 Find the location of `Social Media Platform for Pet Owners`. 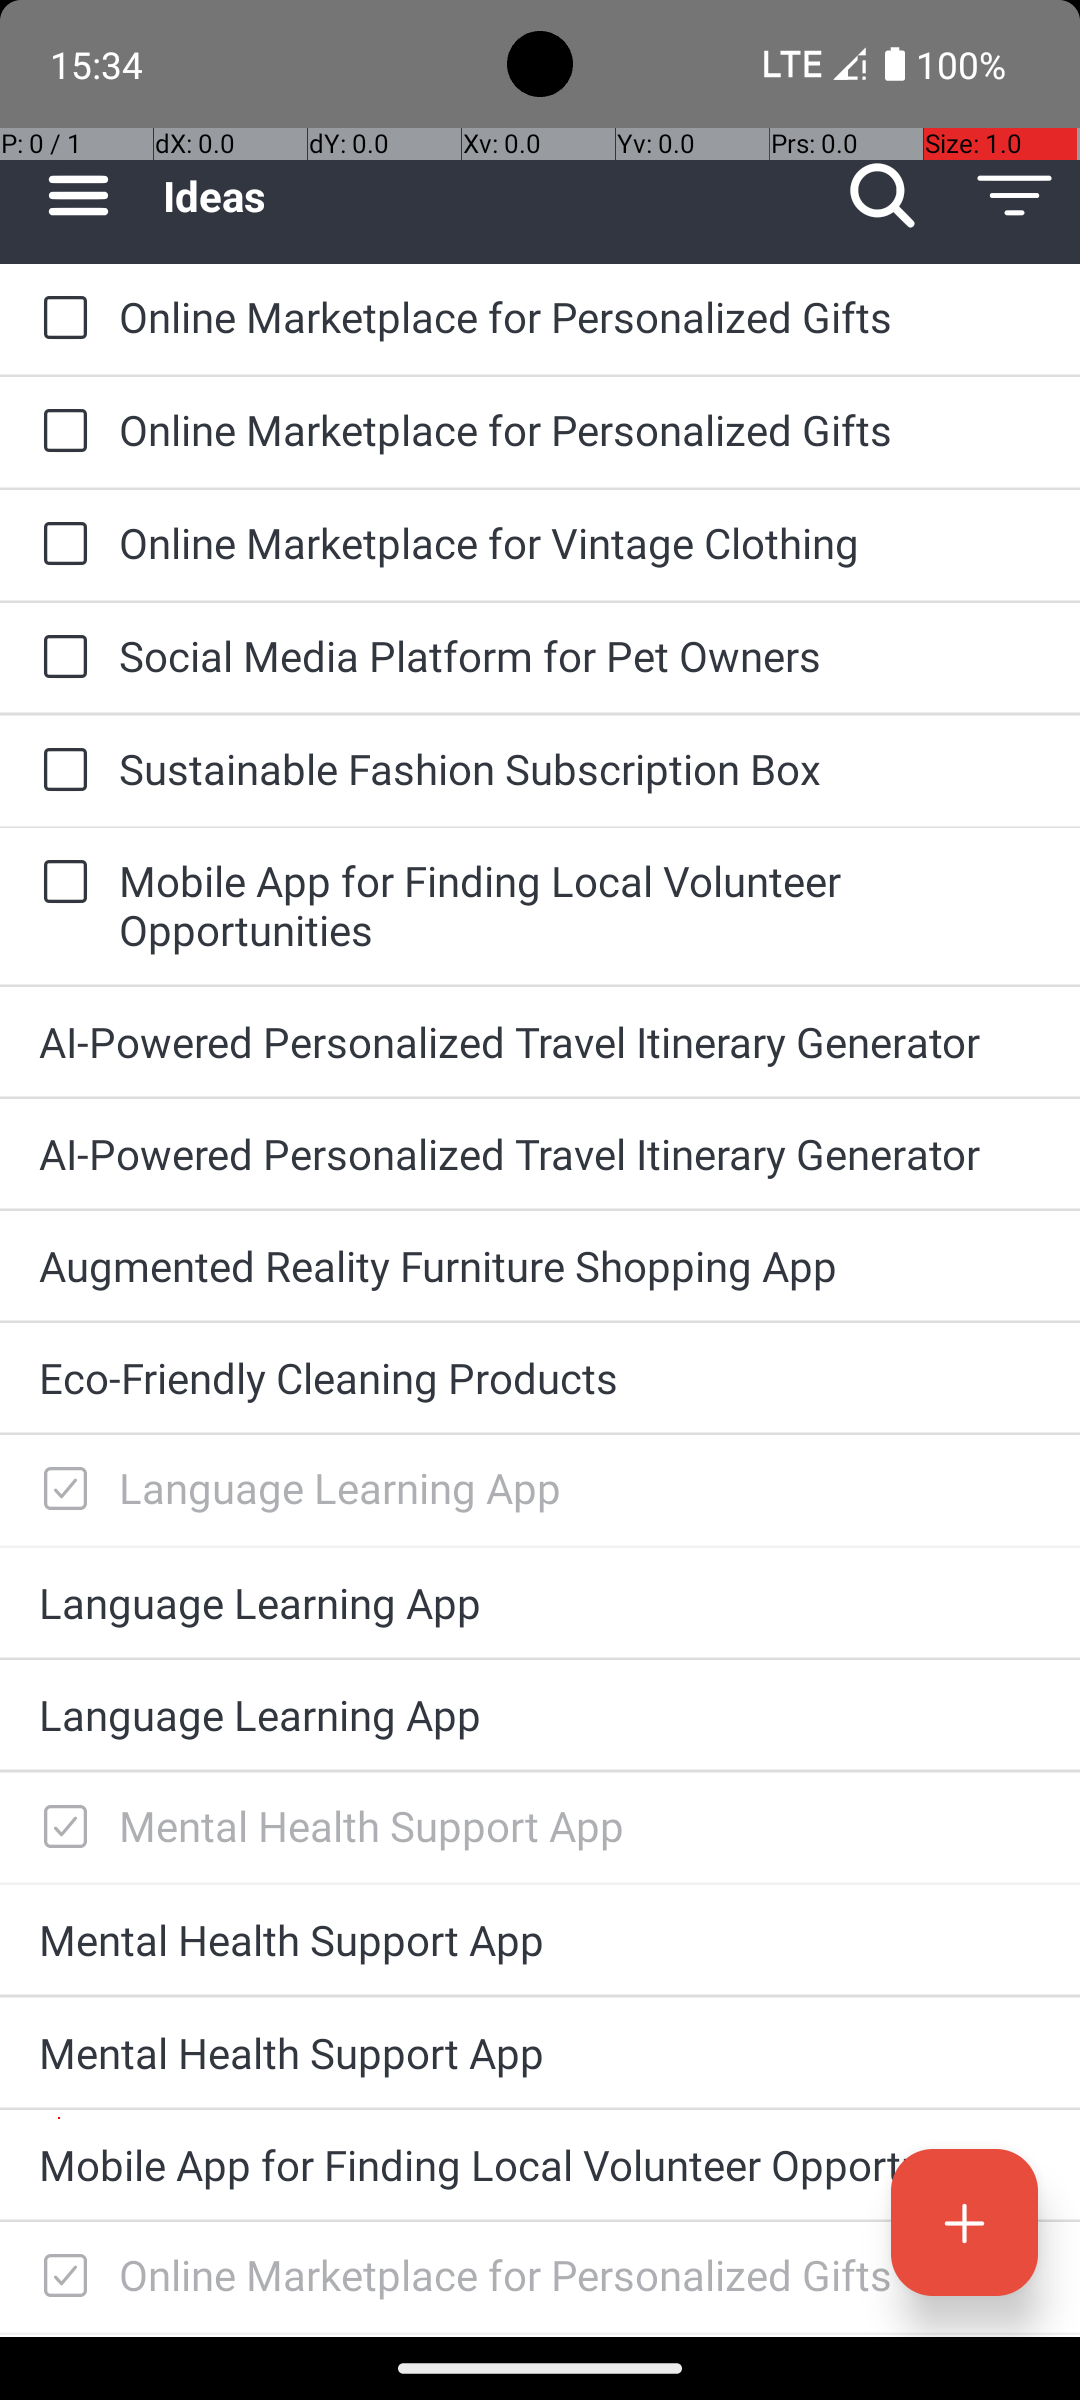

Social Media Platform for Pet Owners is located at coordinates (580, 655).